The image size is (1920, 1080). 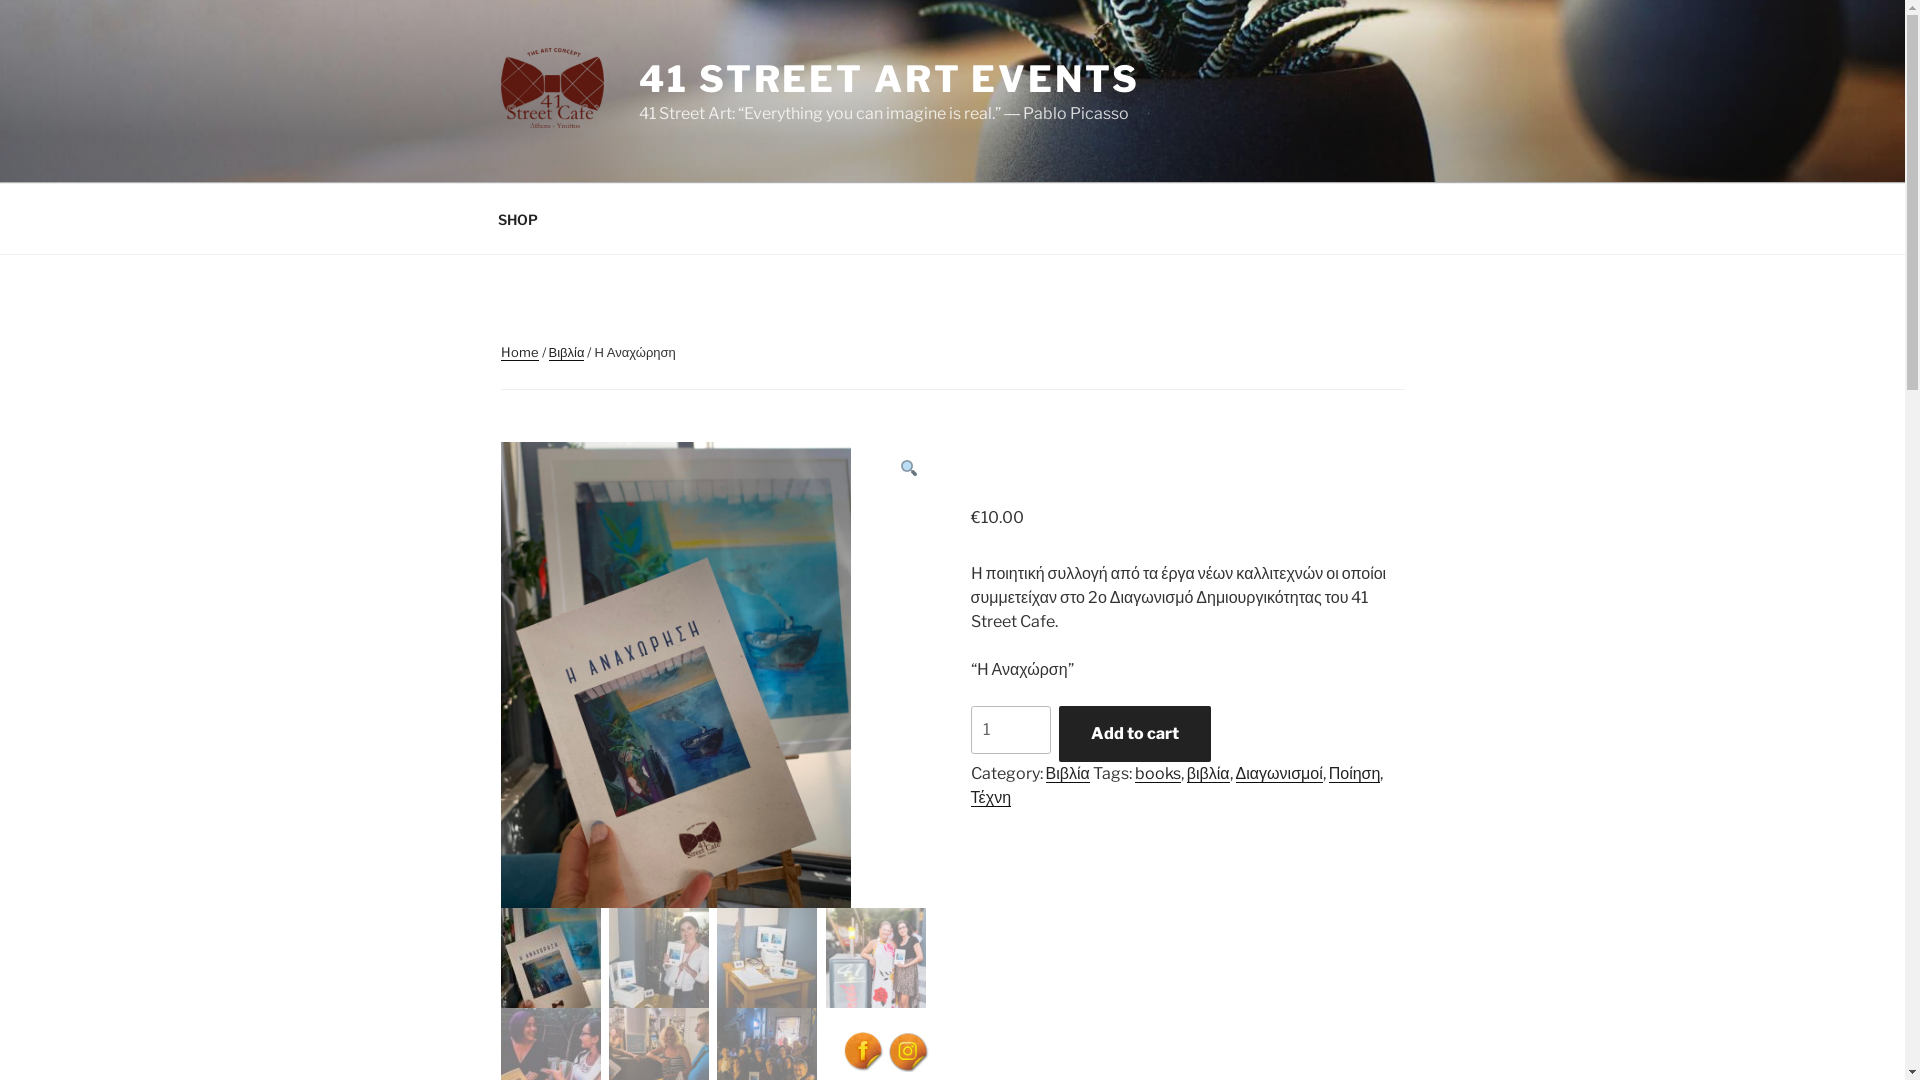 I want to click on 41 STREET ART EVENTS, so click(x=890, y=79).